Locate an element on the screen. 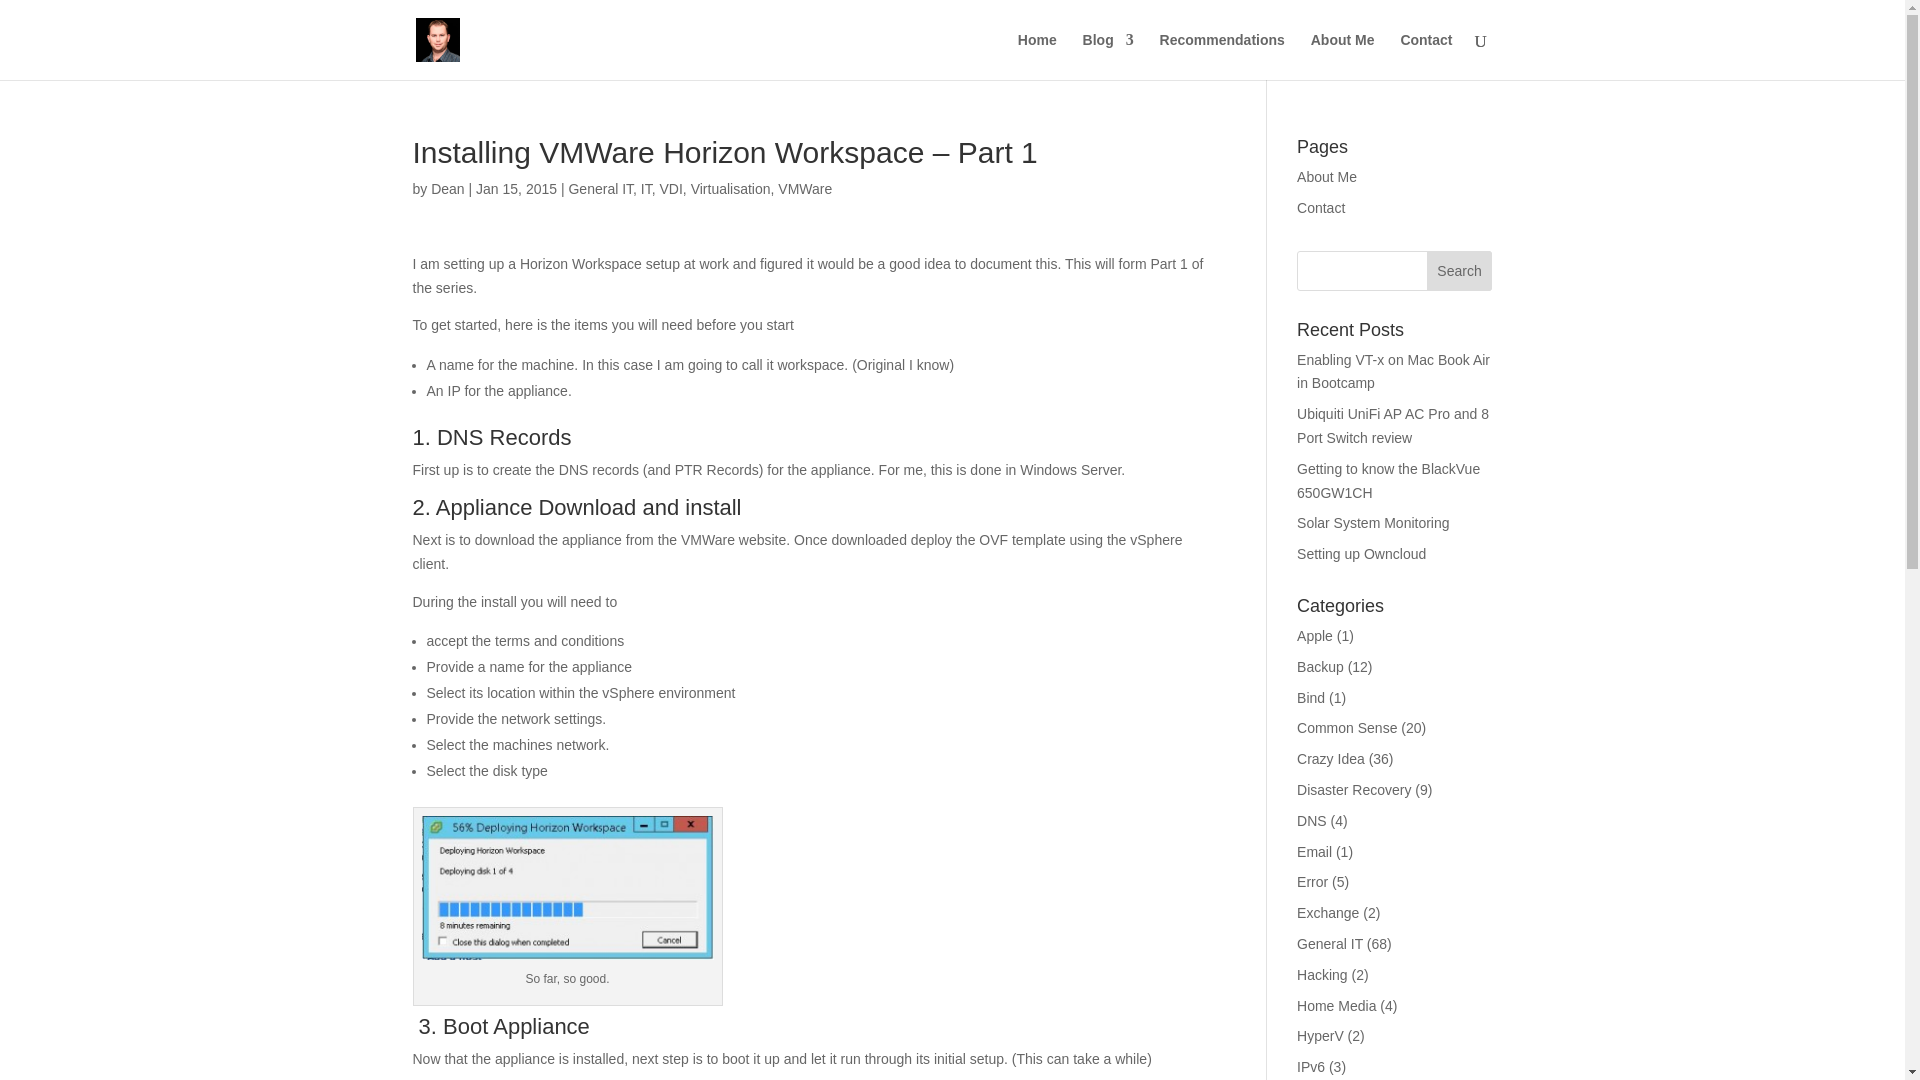 This screenshot has height=1080, width=1920. Posts by Dean is located at coordinates (447, 188).